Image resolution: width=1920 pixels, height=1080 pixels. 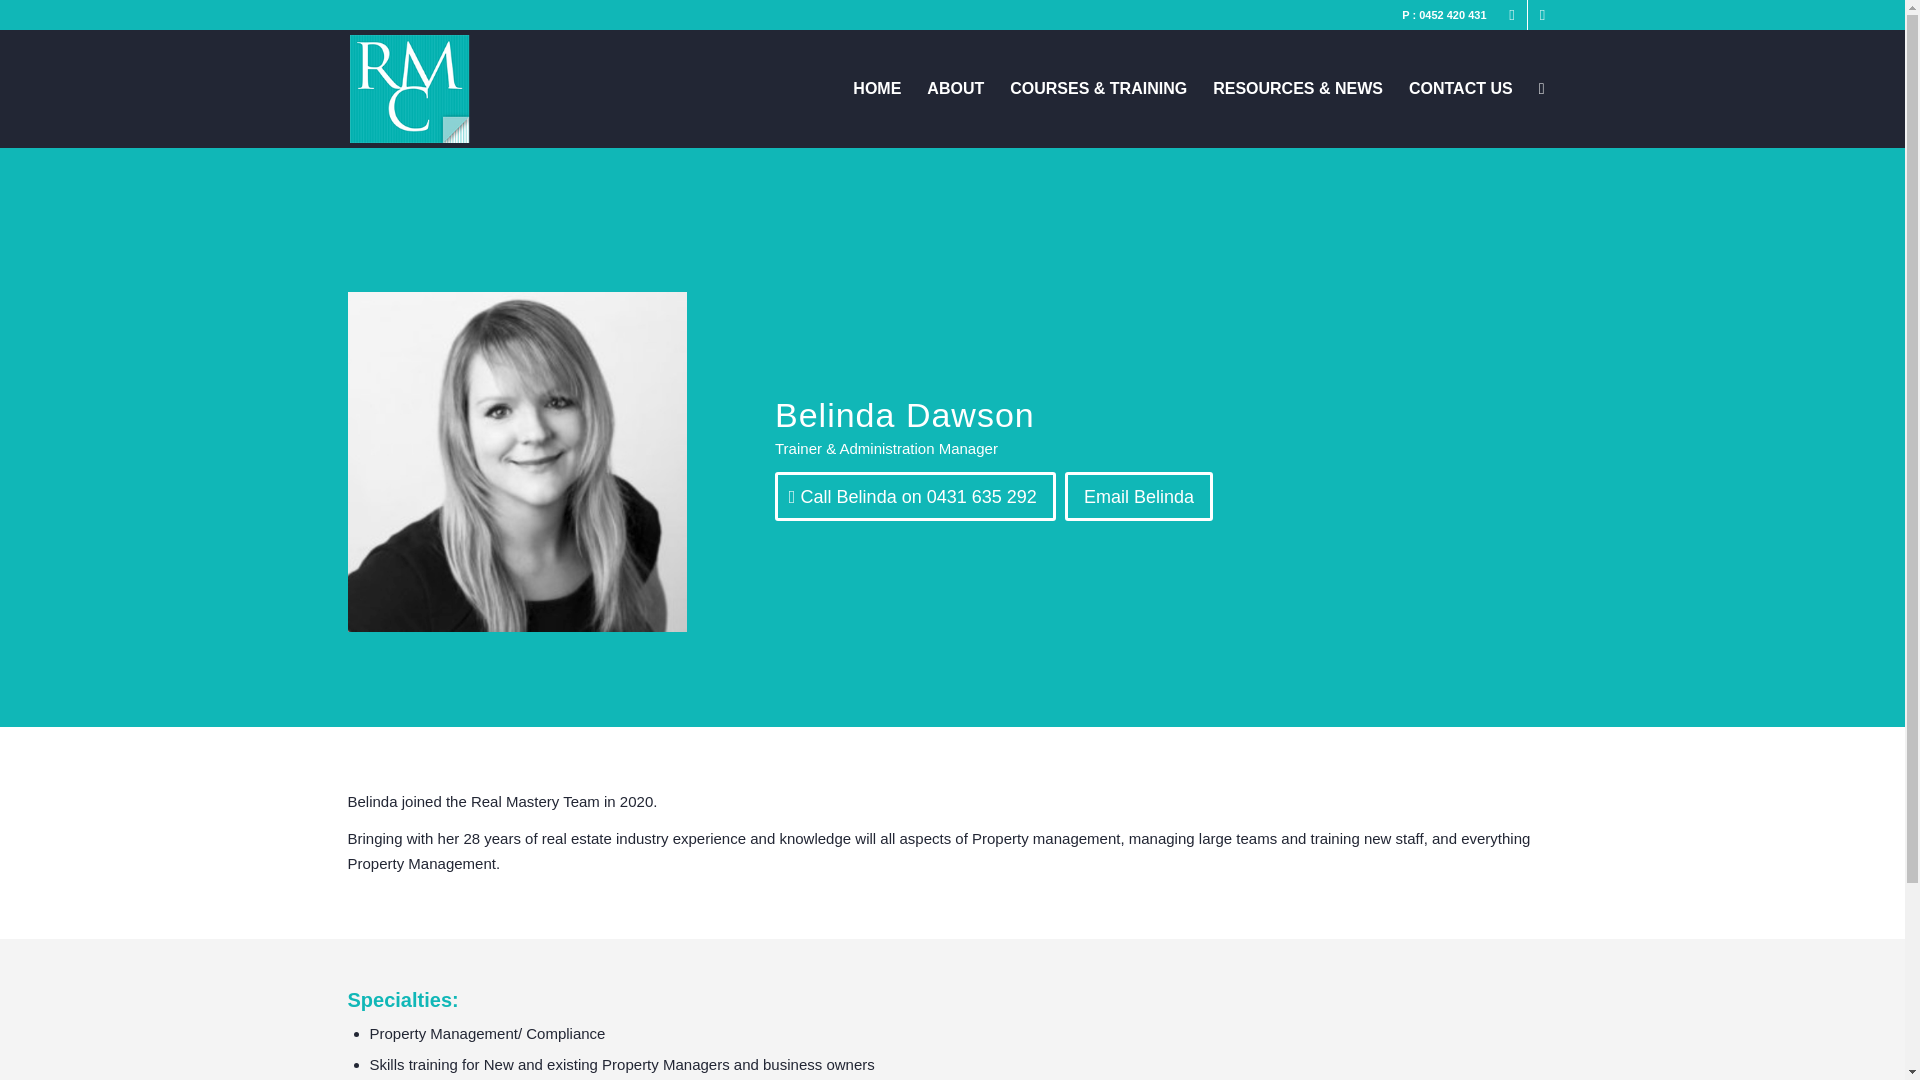 What do you see at coordinates (1542, 15) in the screenshot?
I see `Mail` at bounding box center [1542, 15].